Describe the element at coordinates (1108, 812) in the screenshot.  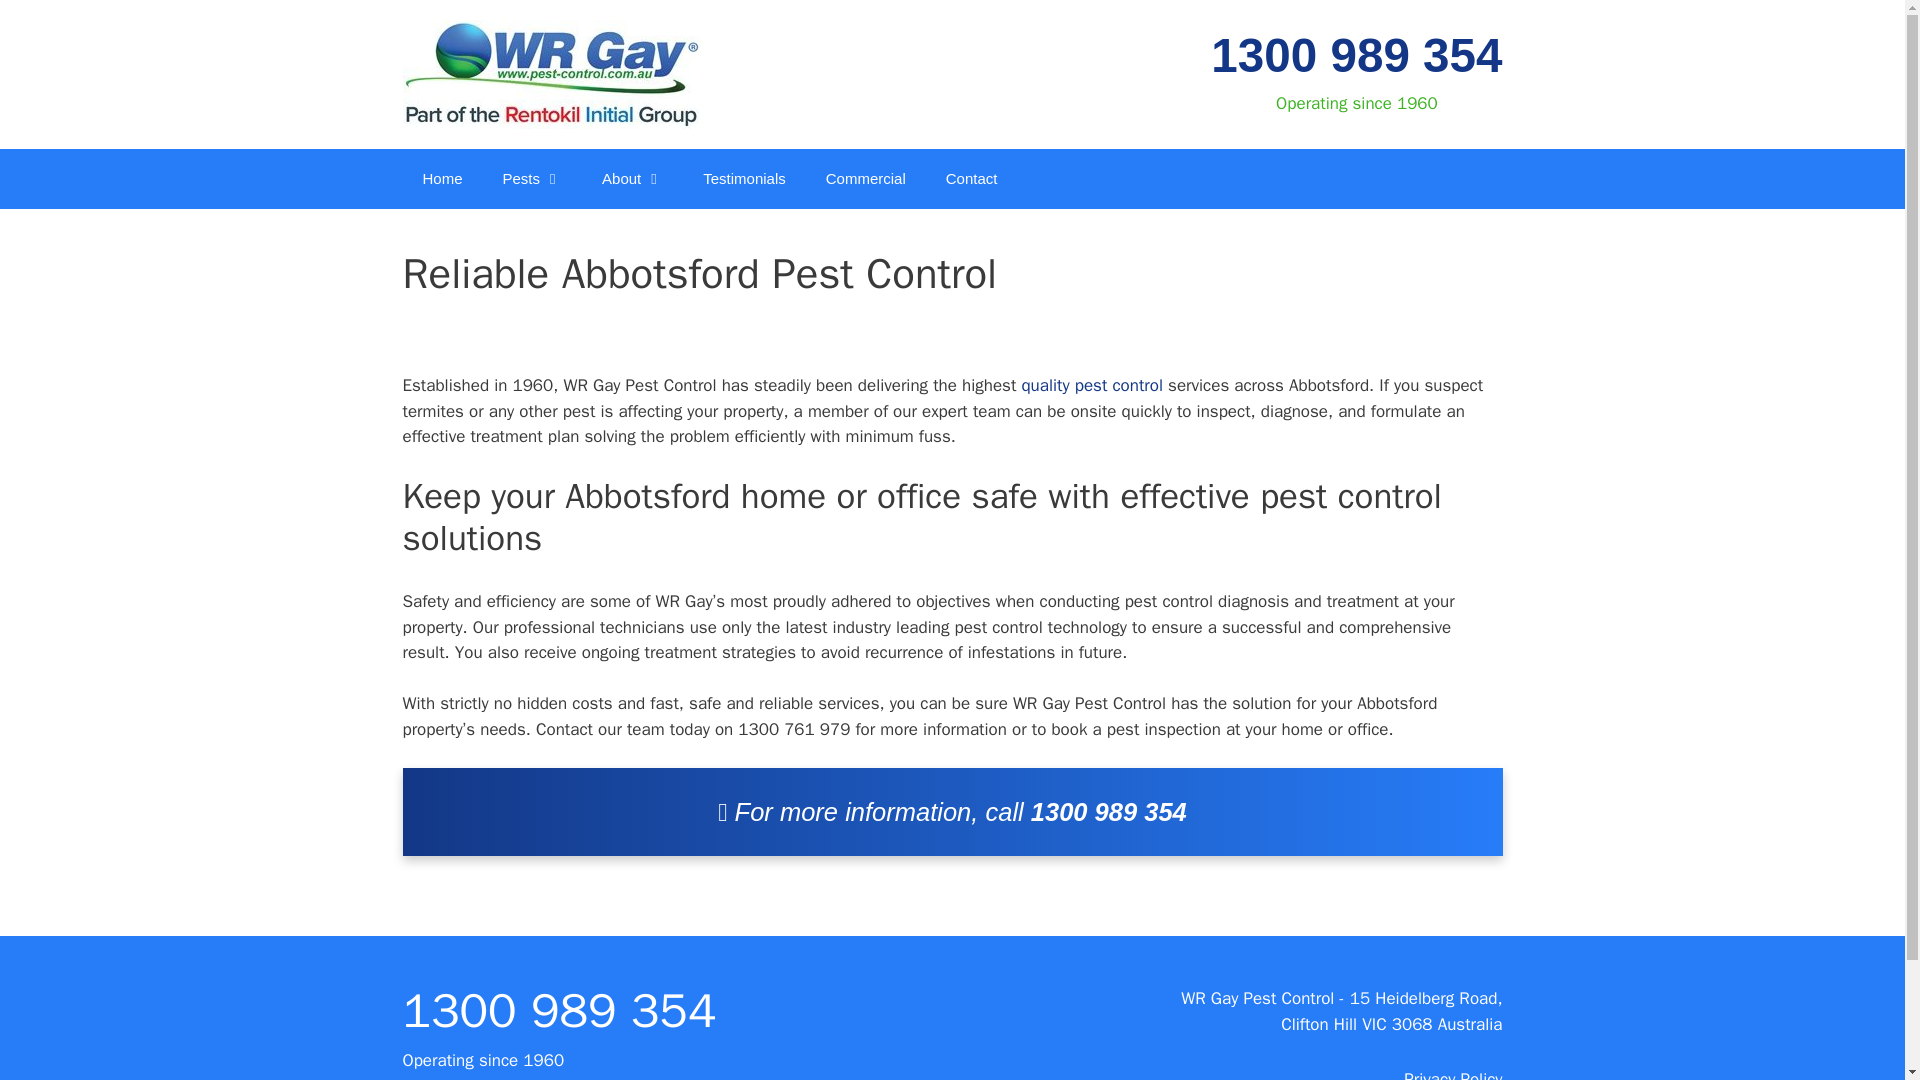
I see `1300 989 354` at that location.